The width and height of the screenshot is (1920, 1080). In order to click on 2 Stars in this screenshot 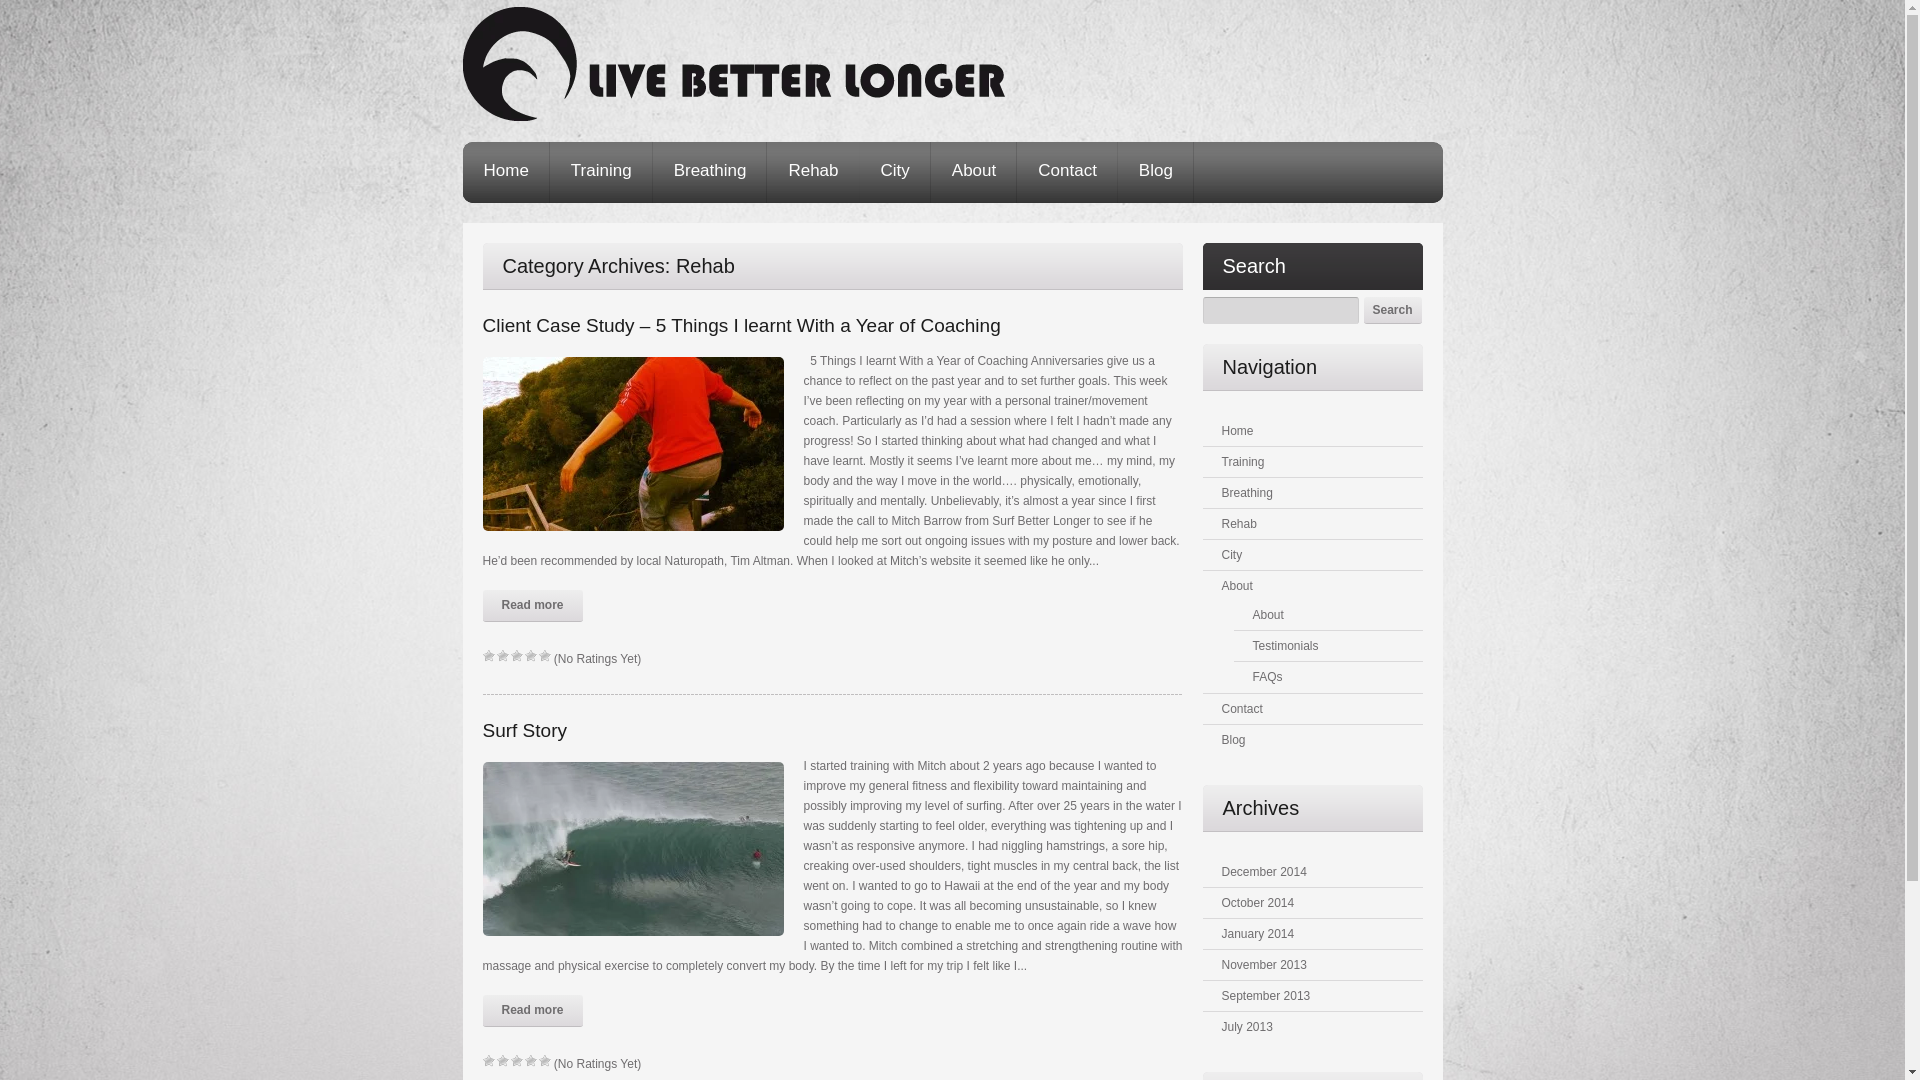, I will do `click(502, 656)`.